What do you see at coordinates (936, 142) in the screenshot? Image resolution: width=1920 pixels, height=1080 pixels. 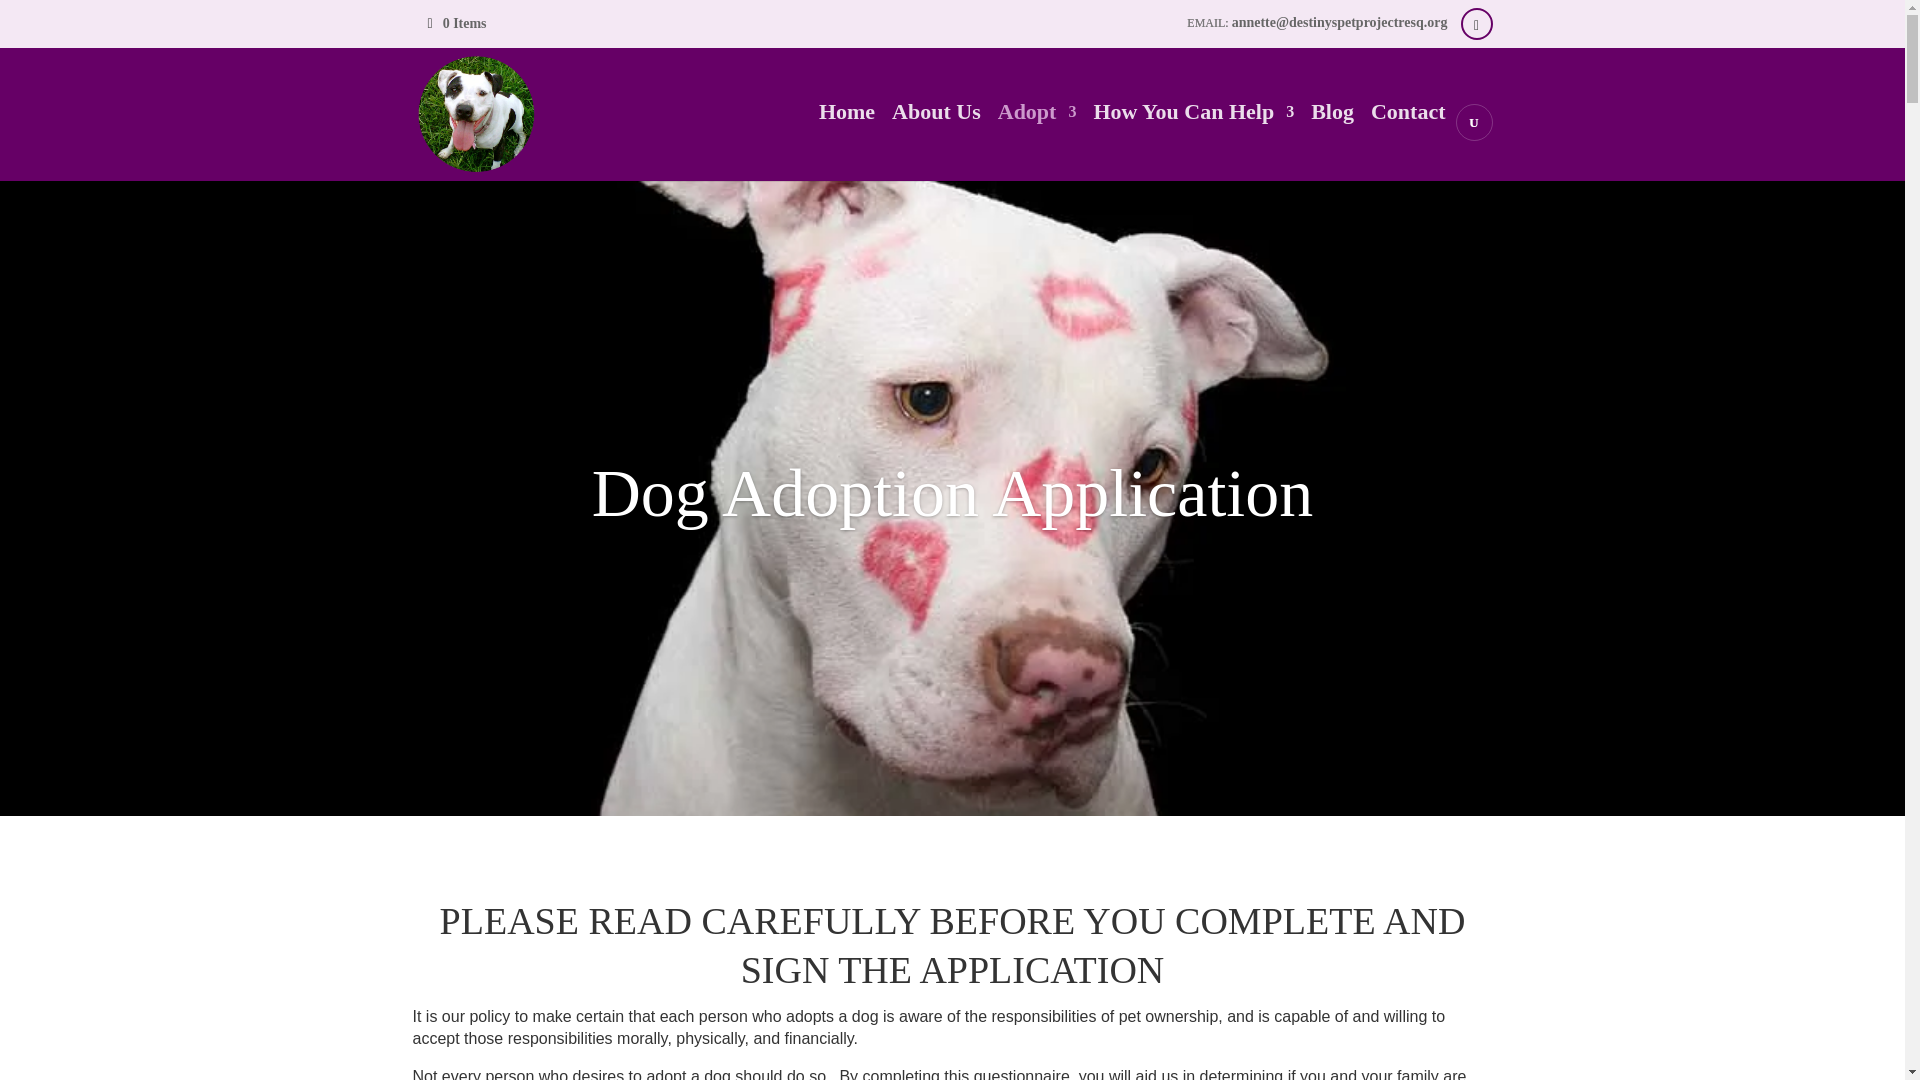 I see `About Us` at bounding box center [936, 142].